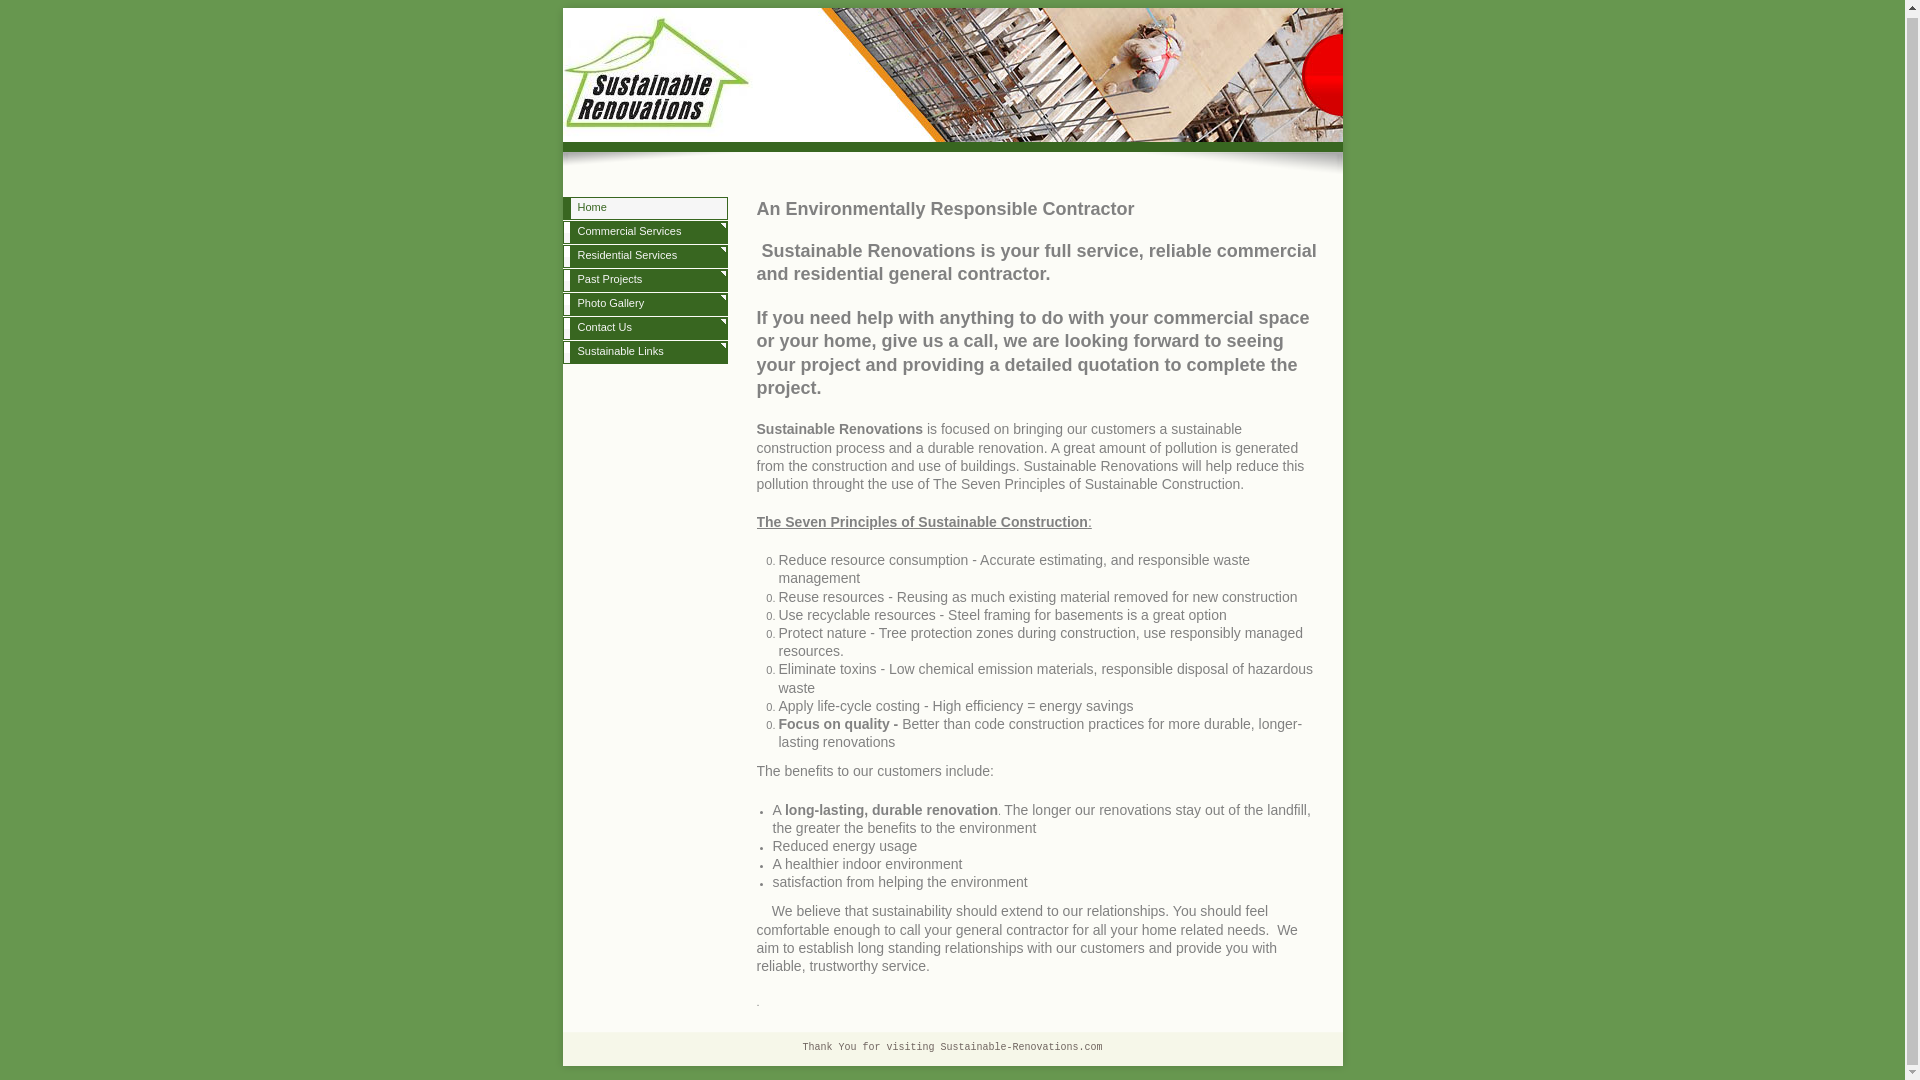  I want to click on Commercial Services, so click(644, 233).